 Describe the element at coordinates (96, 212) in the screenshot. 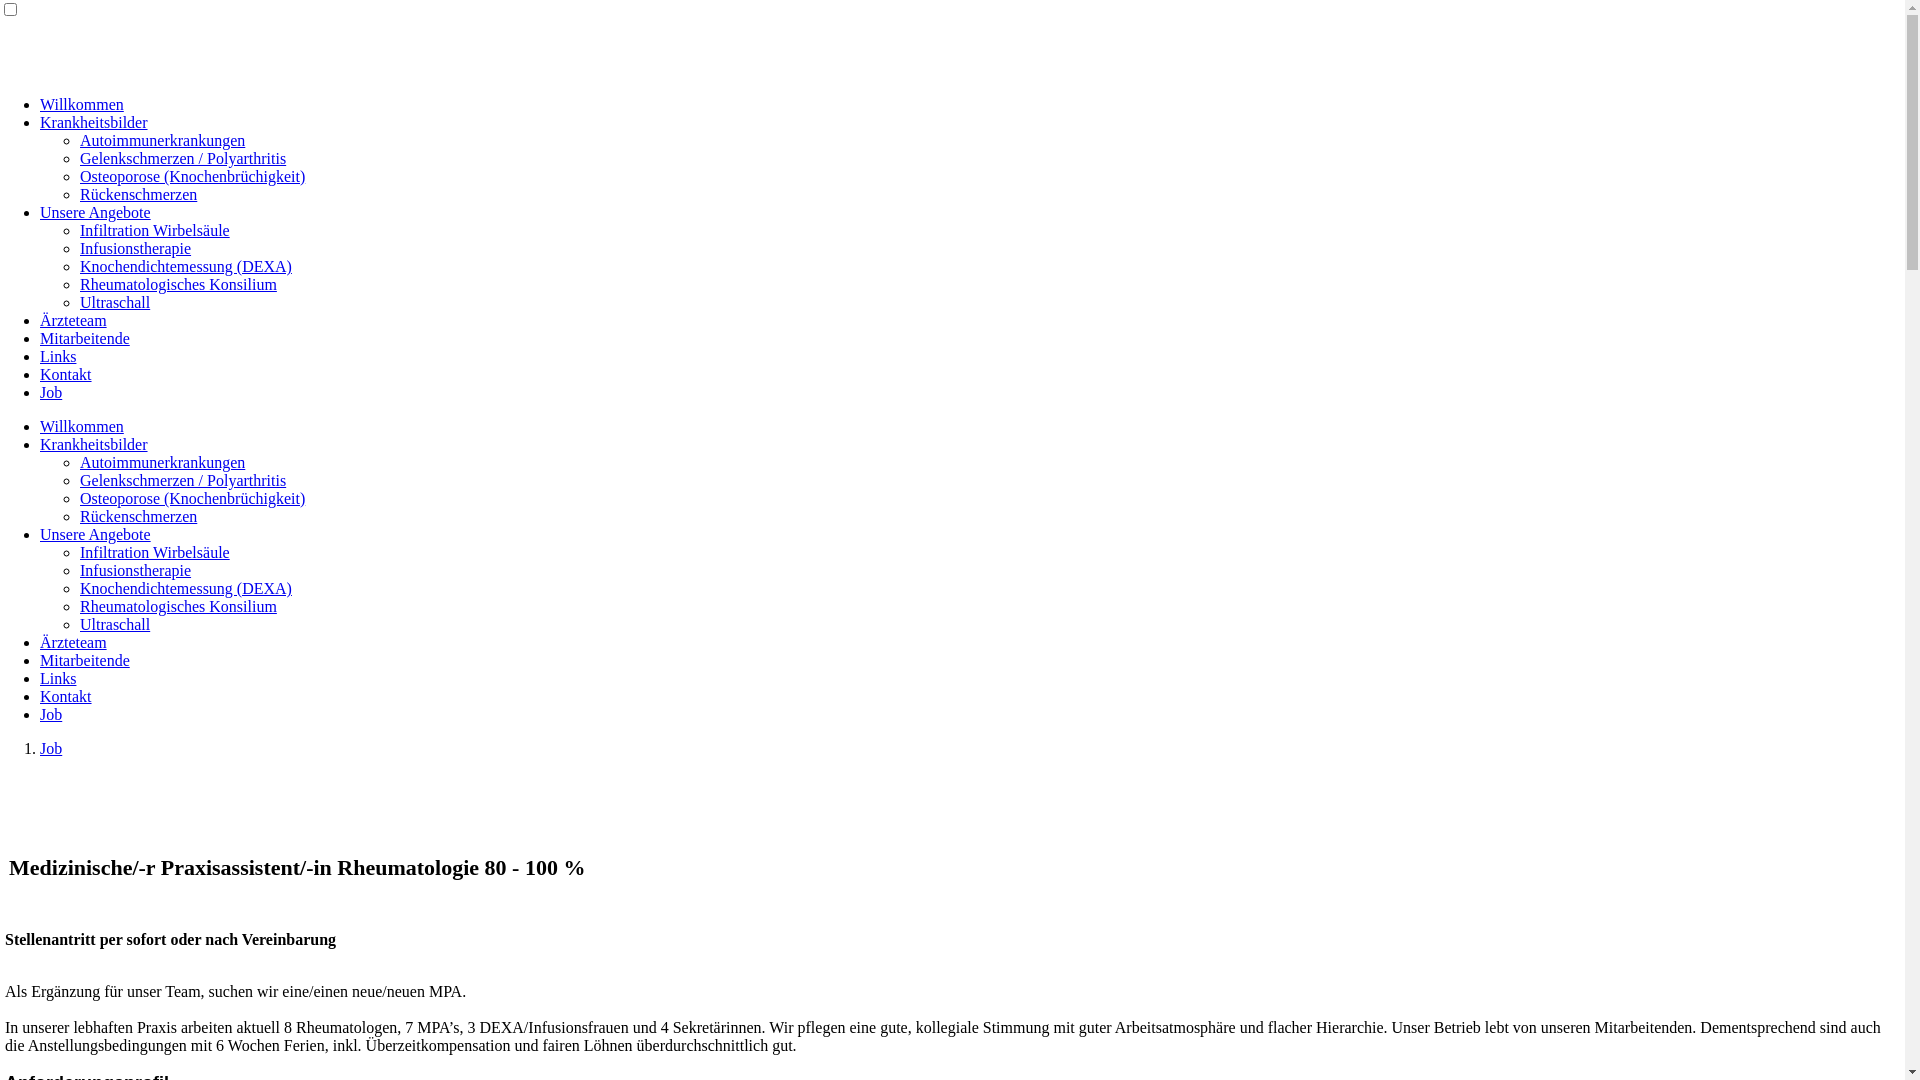

I see `Unsere Angebote` at that location.